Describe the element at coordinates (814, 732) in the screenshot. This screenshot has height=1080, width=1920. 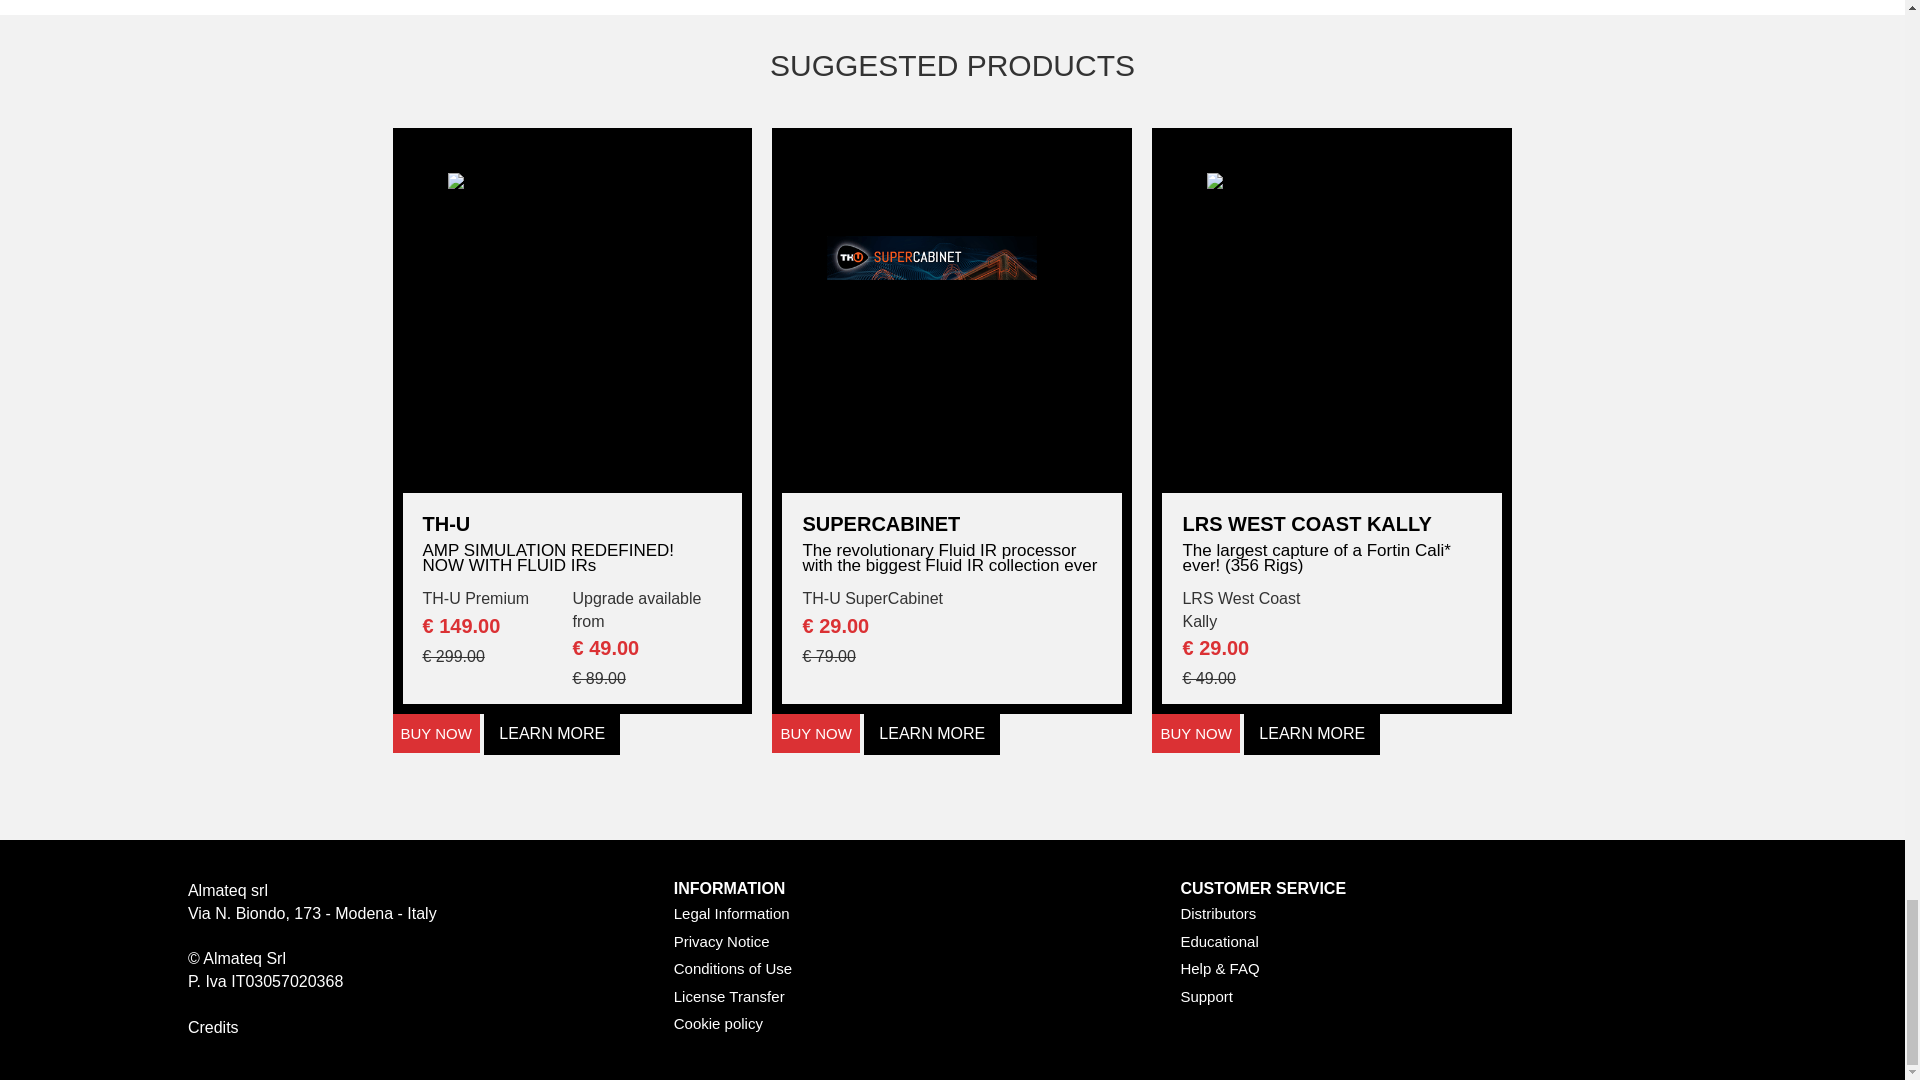
I see `BUY NOW` at that location.